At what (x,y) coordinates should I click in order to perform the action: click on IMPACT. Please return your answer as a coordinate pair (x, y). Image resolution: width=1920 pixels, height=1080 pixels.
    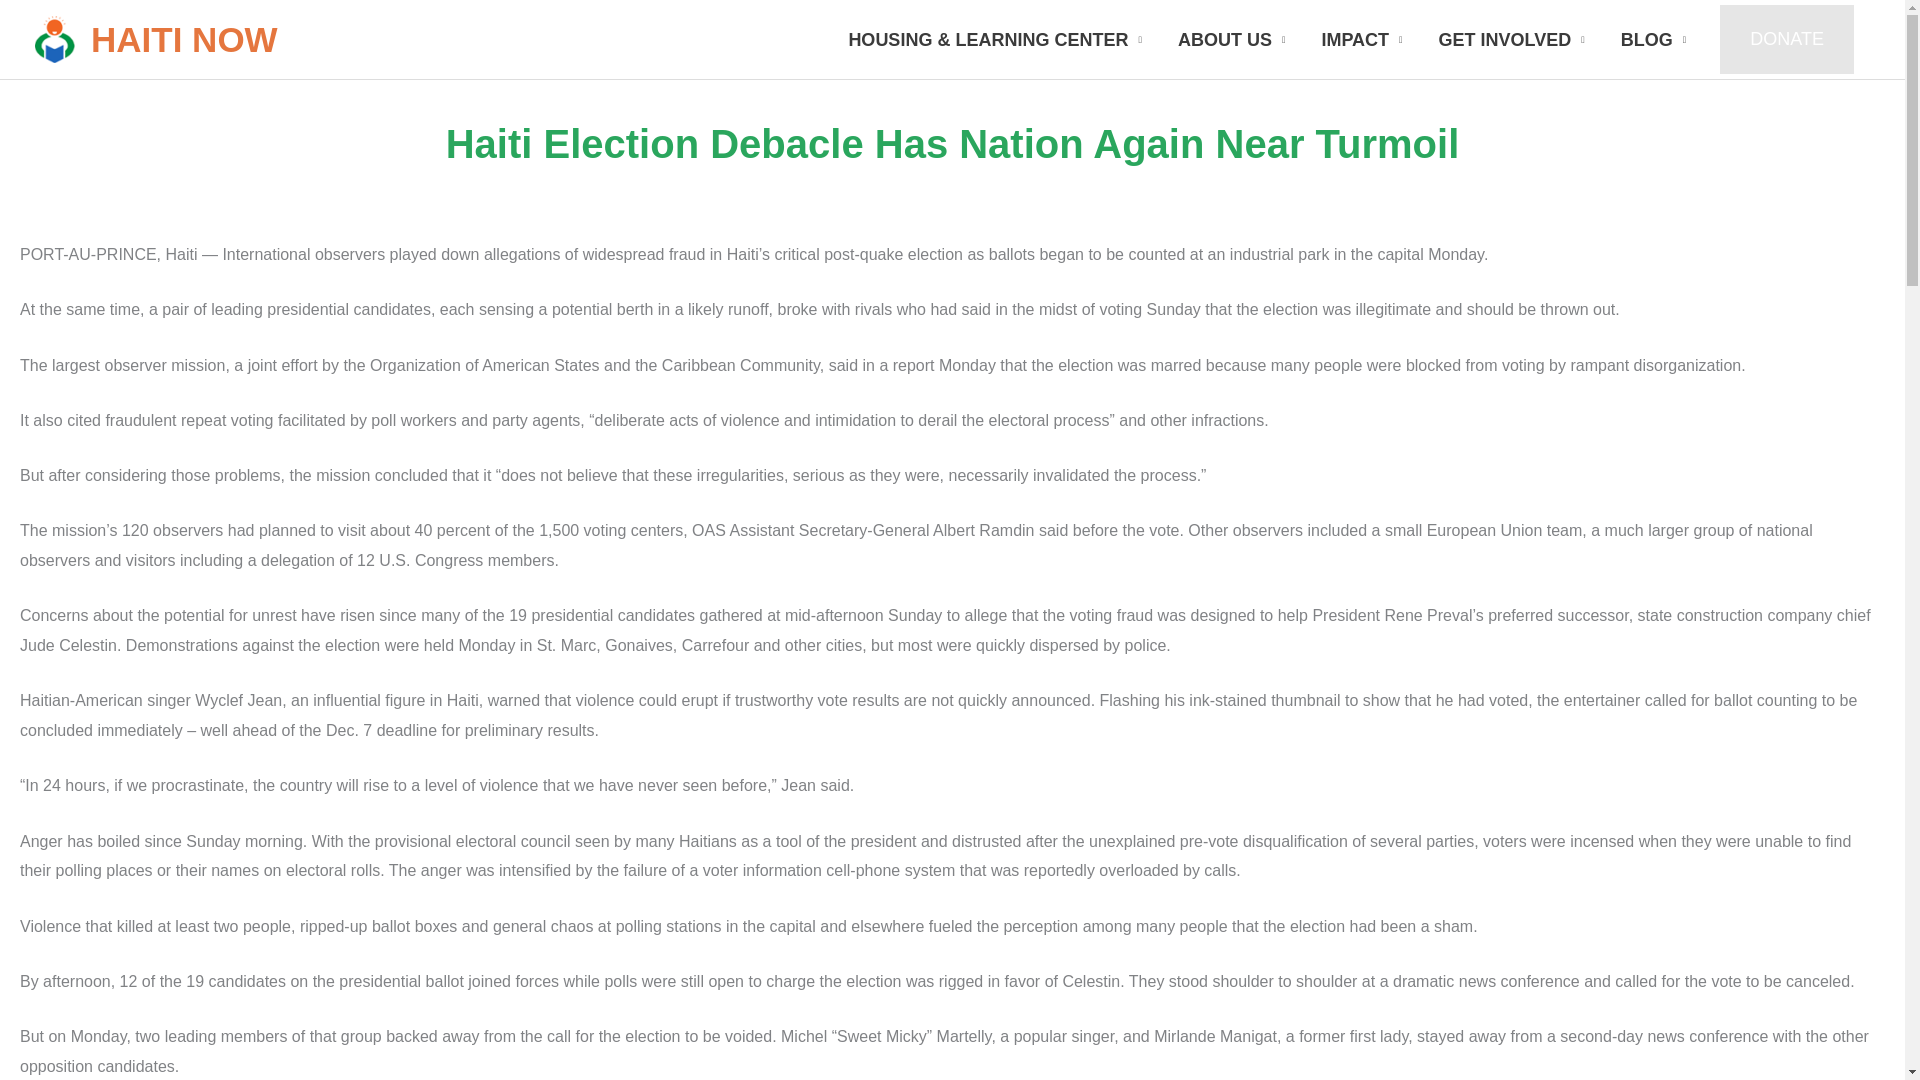
    Looking at the image, I should click on (1362, 39).